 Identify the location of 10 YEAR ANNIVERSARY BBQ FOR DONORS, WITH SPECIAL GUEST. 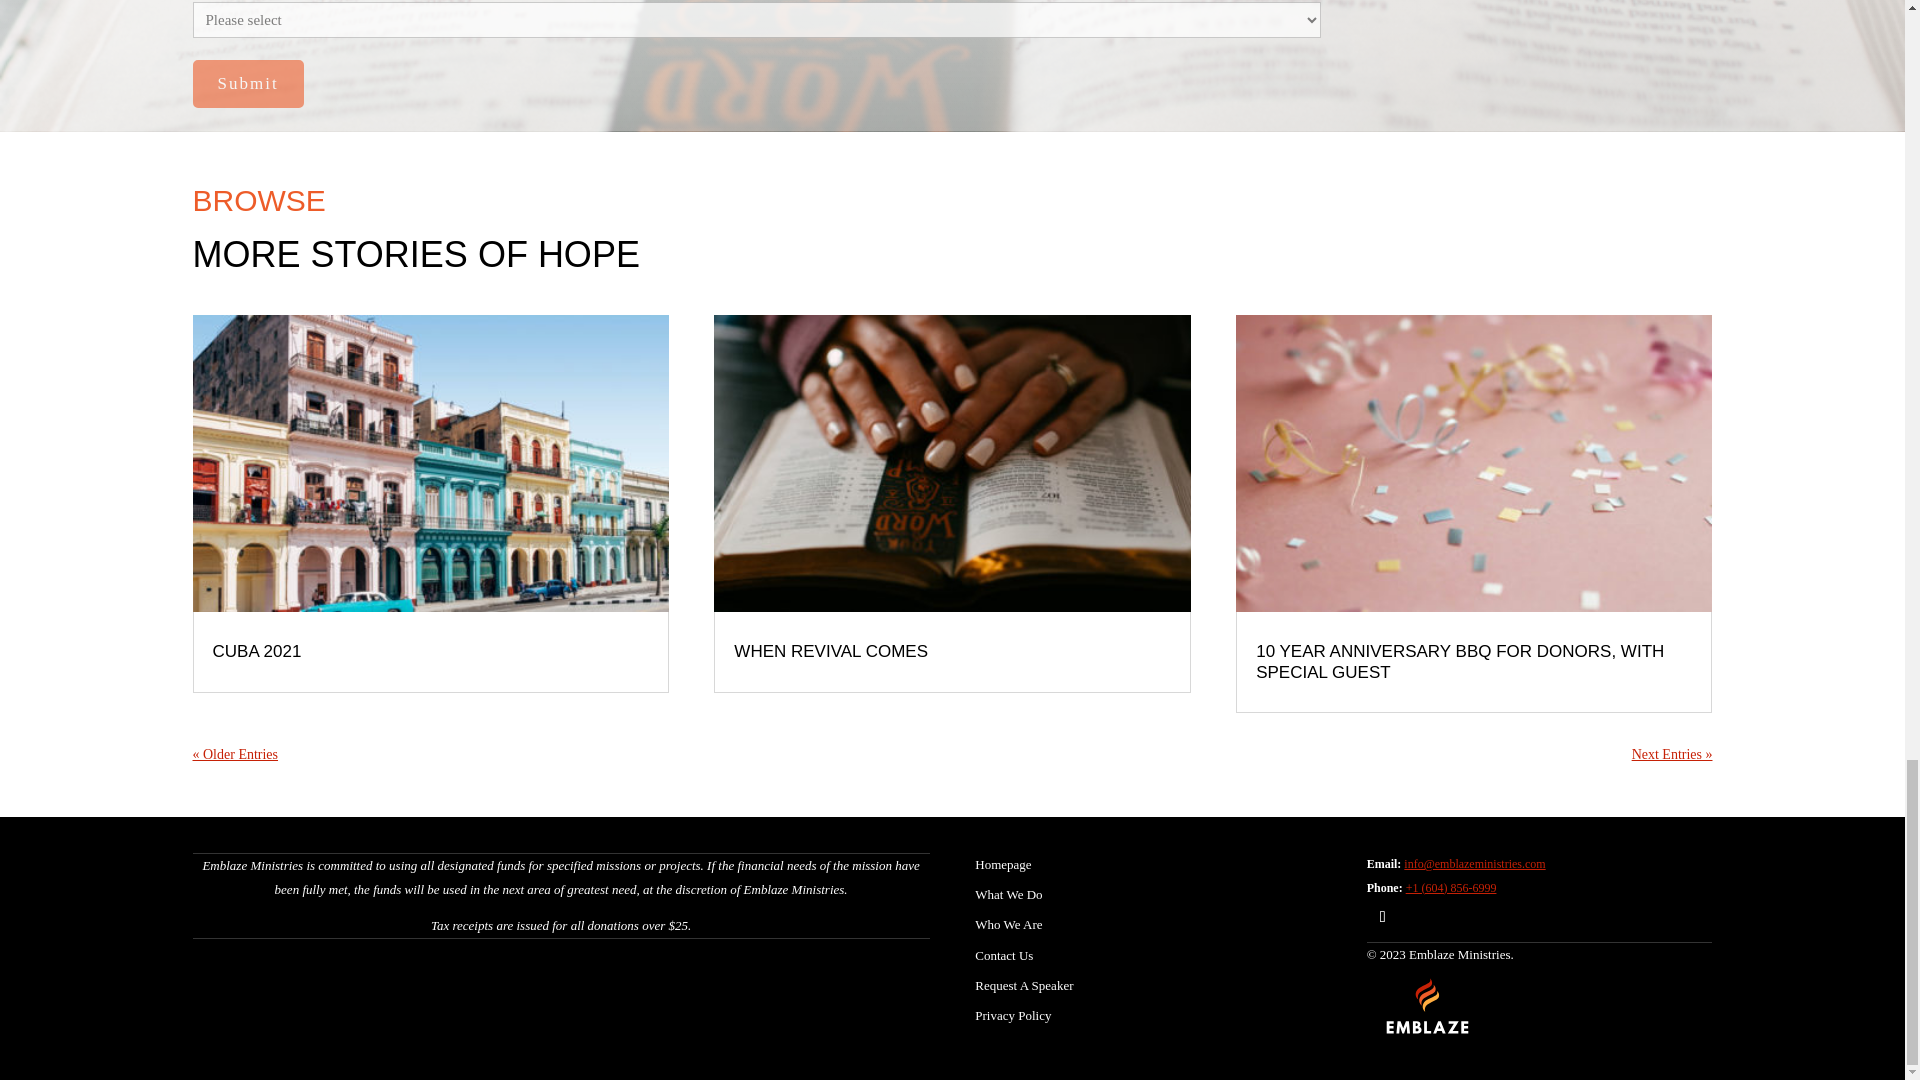
(1460, 661).